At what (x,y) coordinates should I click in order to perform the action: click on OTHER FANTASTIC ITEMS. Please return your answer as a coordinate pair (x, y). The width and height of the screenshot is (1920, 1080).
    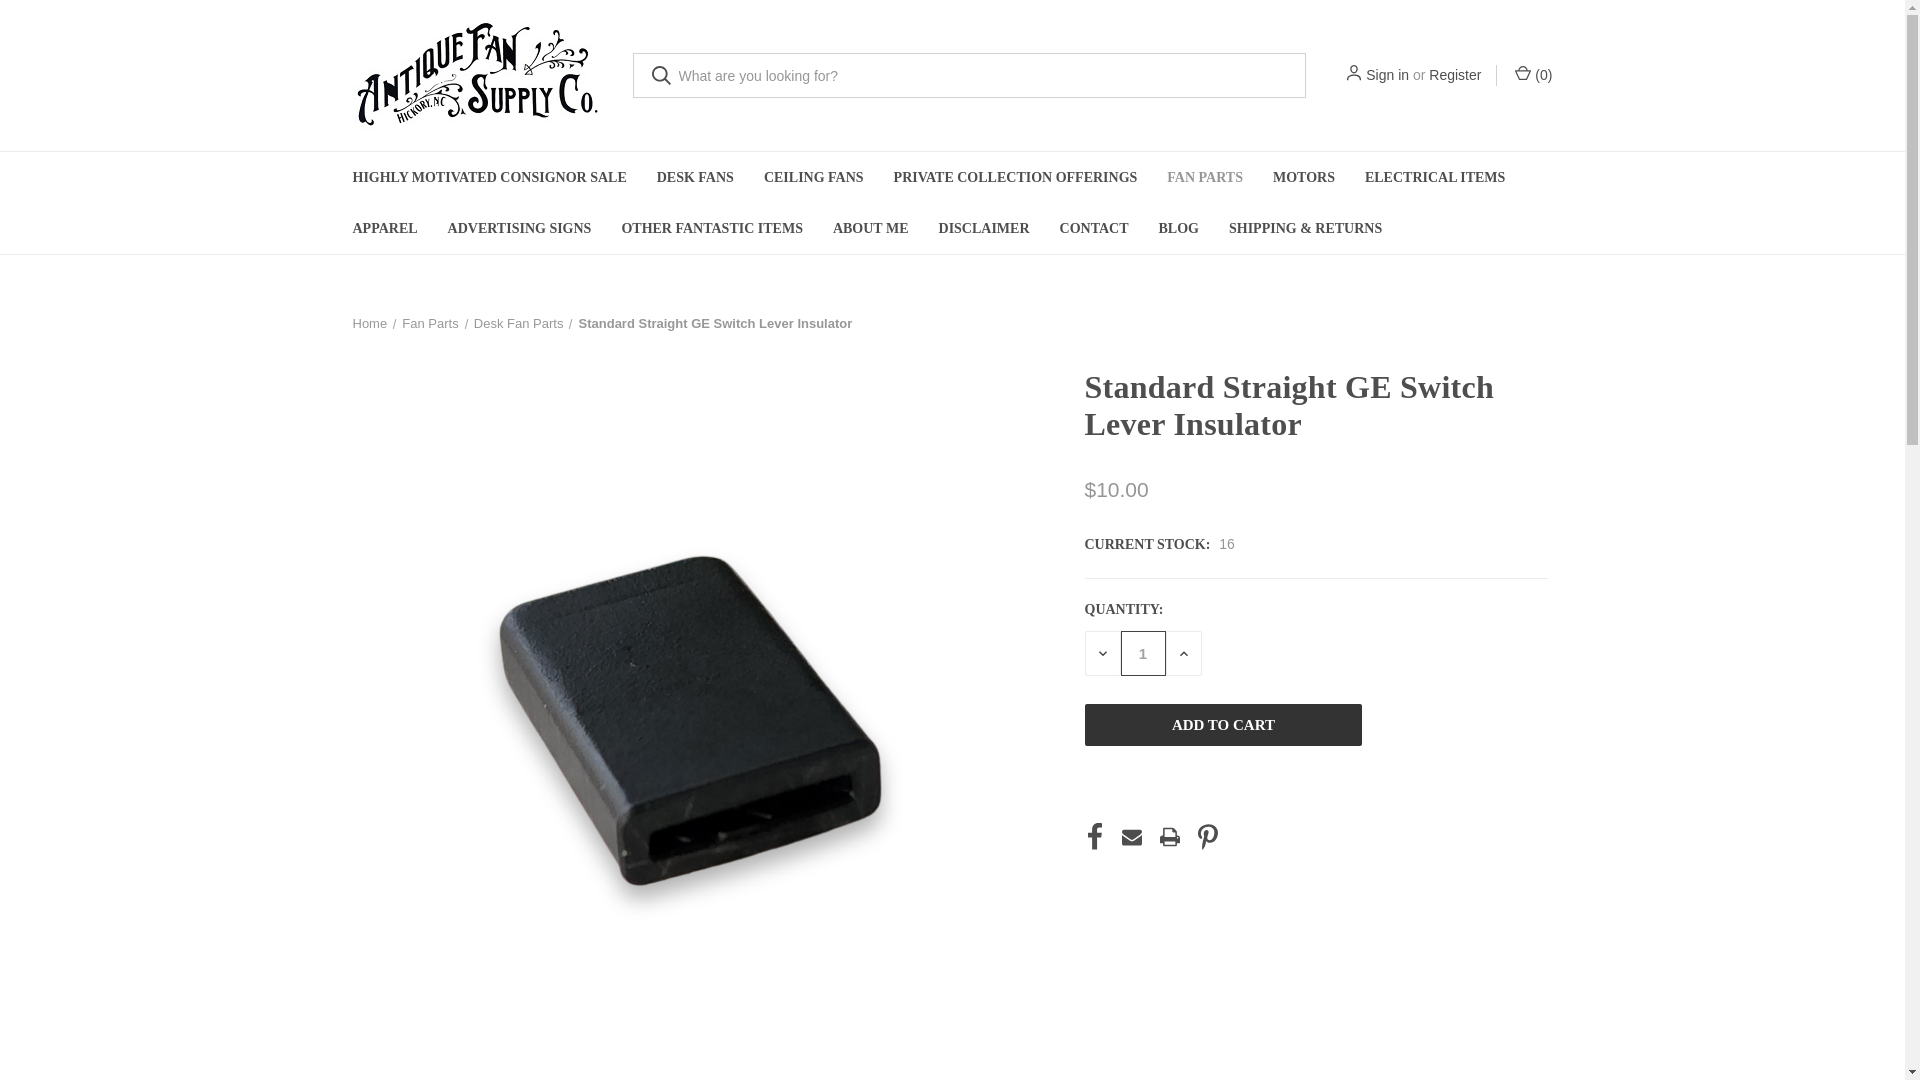
    Looking at the image, I should click on (712, 228).